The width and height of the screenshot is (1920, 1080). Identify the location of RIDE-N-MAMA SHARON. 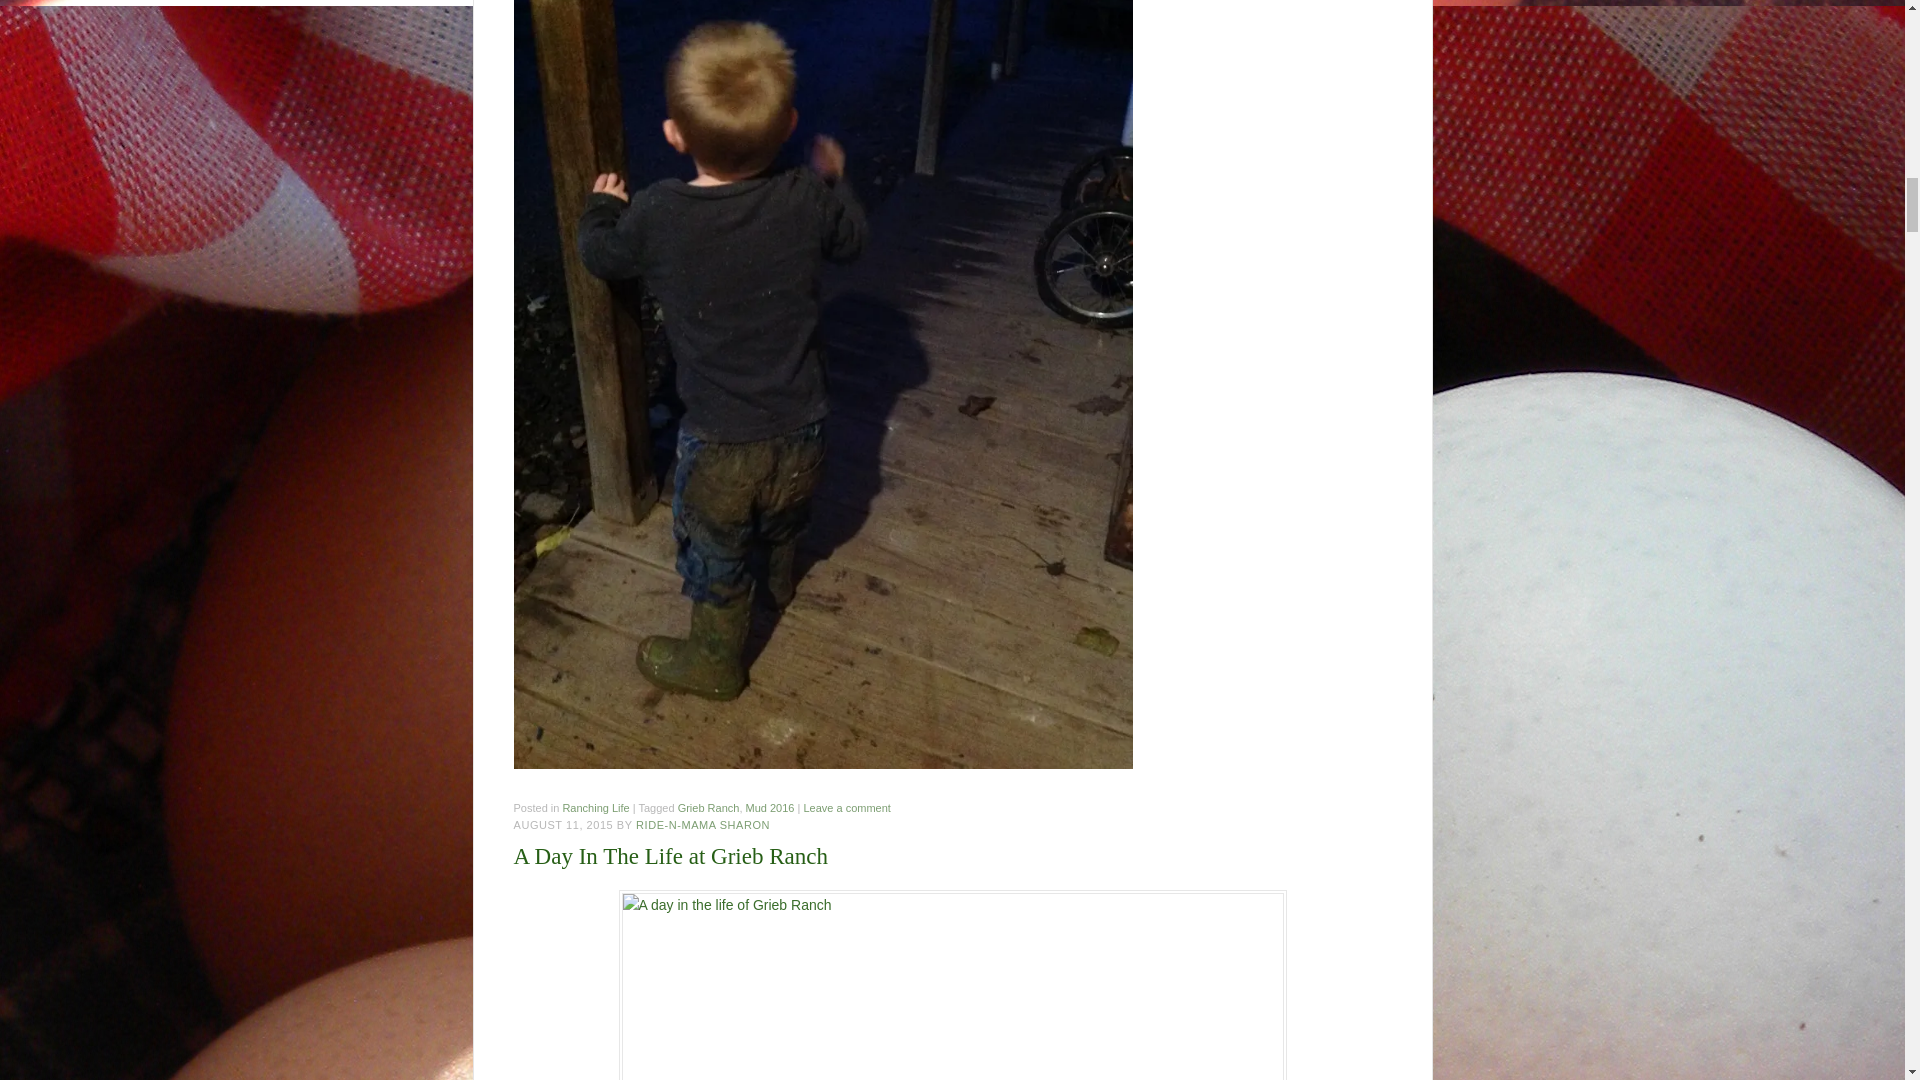
(702, 824).